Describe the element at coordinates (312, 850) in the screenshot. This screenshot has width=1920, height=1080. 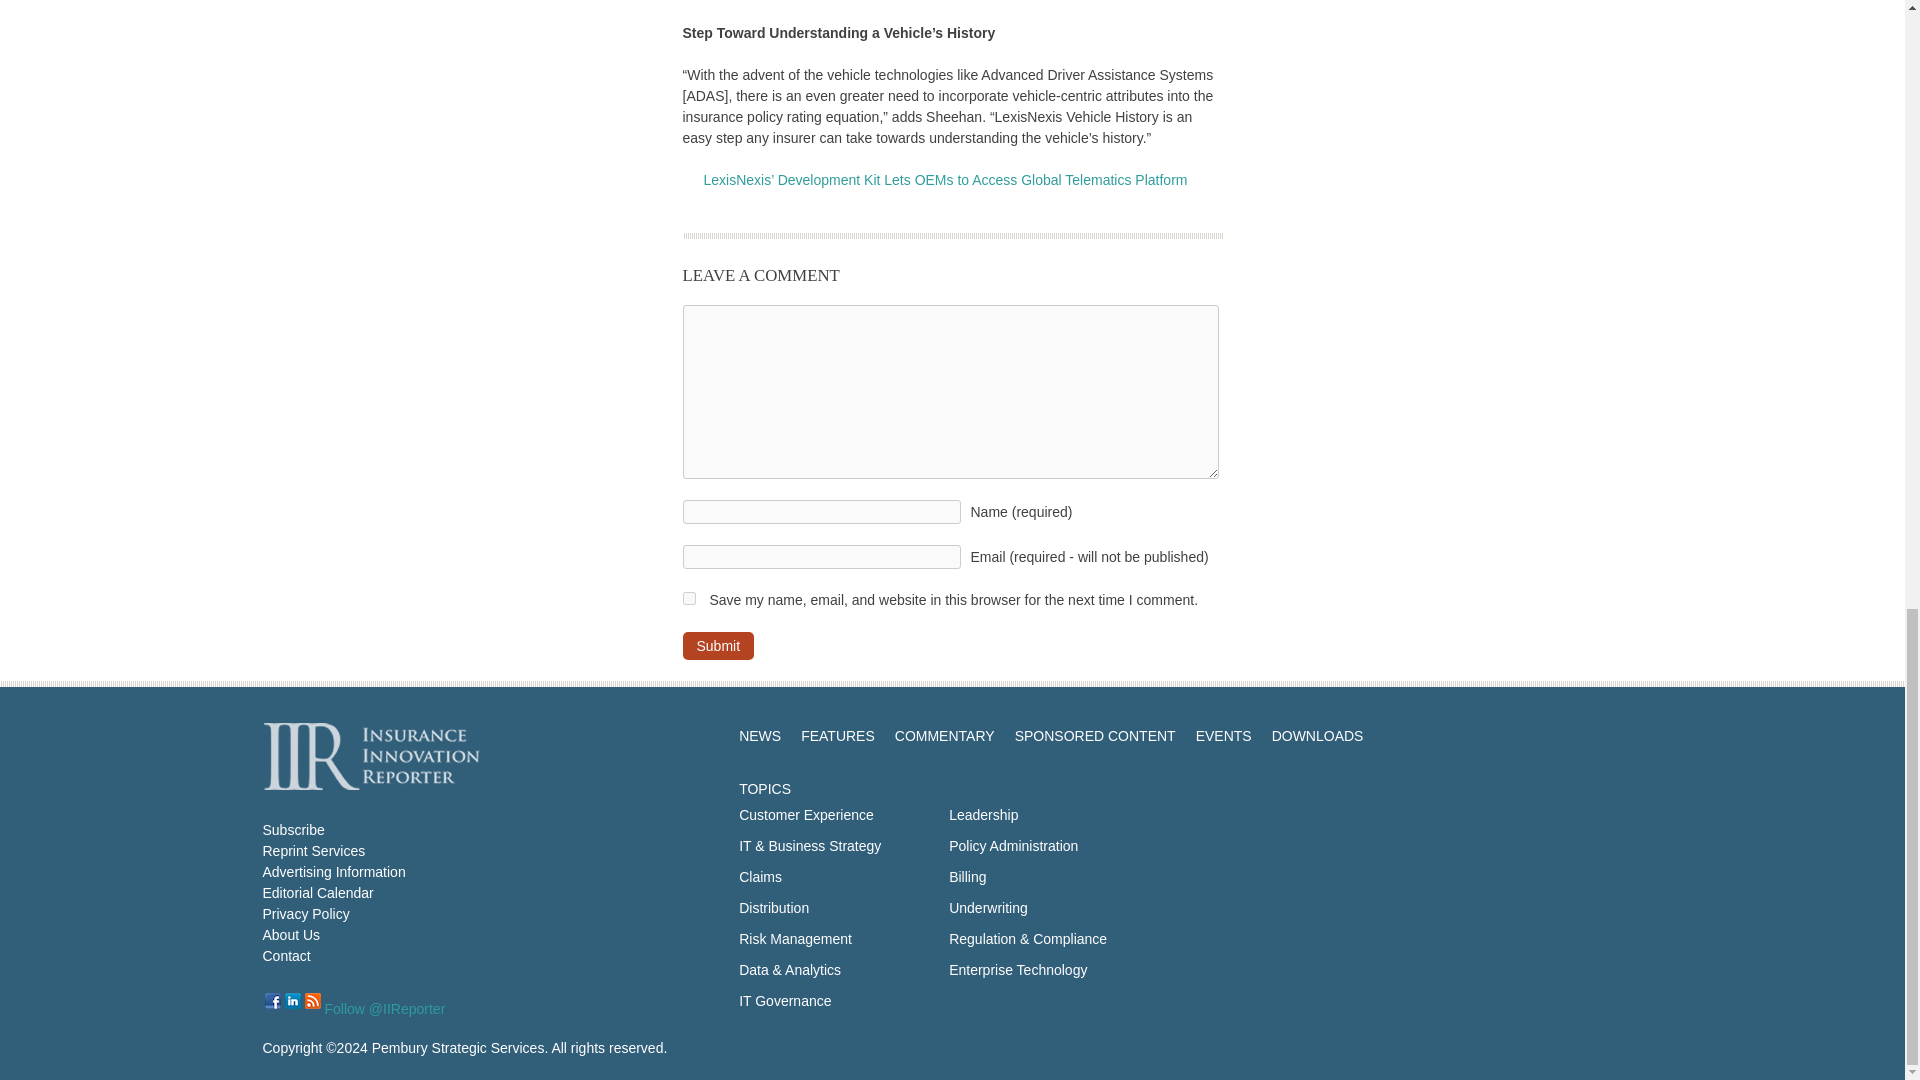
I see `Reprint Services` at that location.